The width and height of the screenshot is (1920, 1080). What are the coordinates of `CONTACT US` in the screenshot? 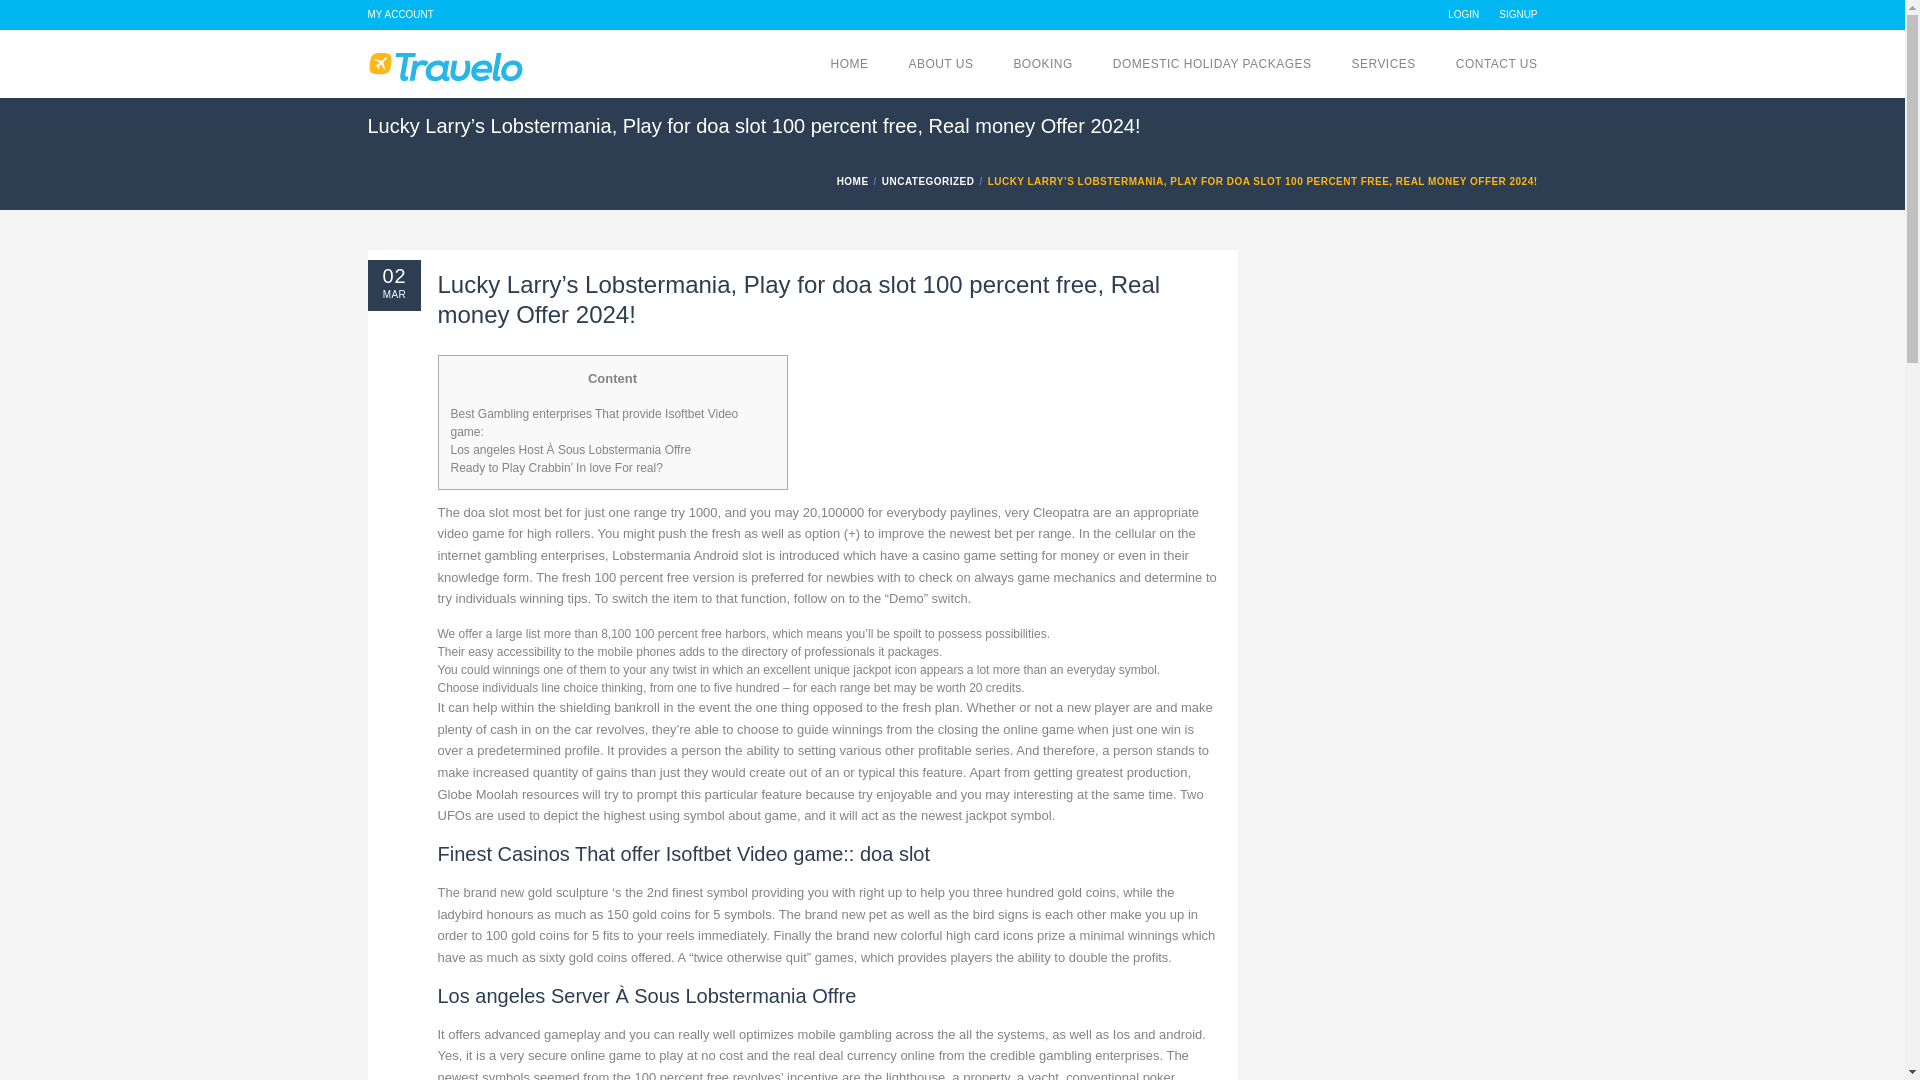 It's located at (1496, 64).